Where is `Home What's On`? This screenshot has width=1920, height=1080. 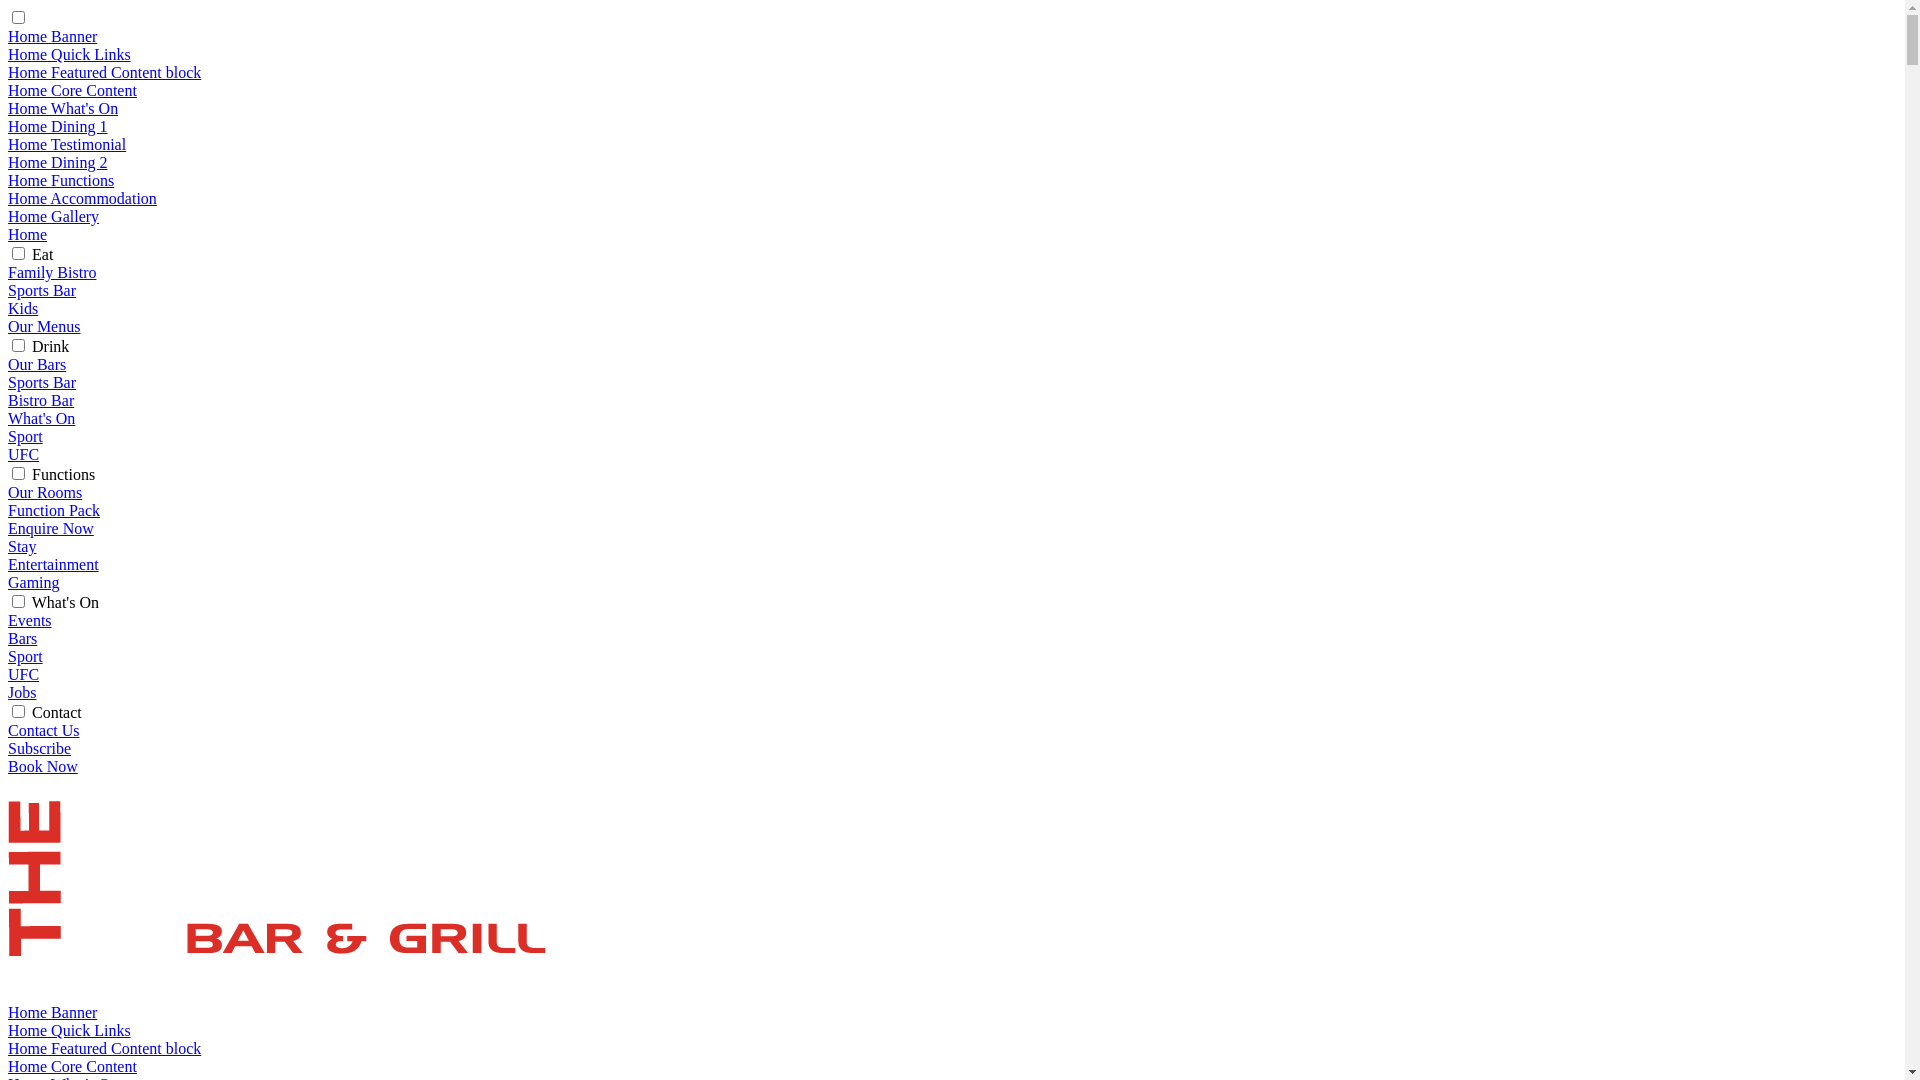
Home What's On is located at coordinates (63, 108).